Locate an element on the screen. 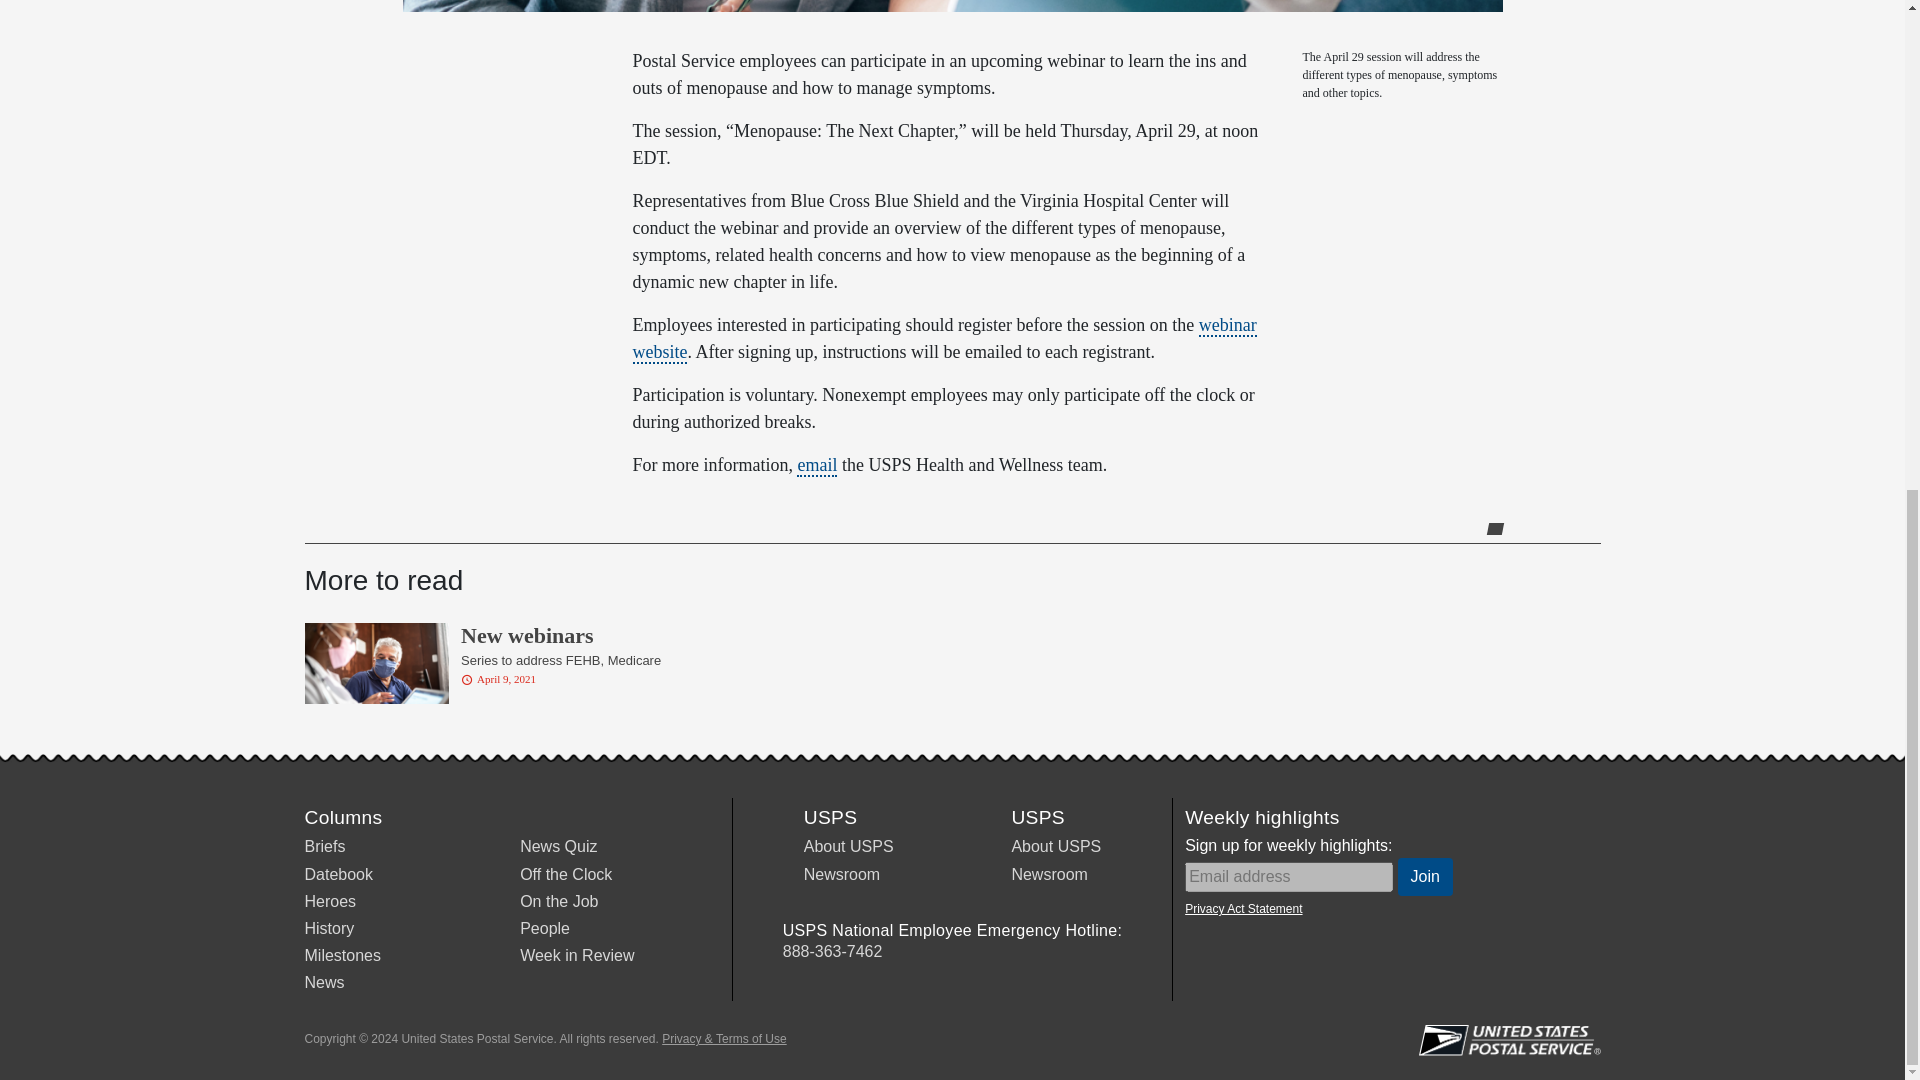 Image resolution: width=1920 pixels, height=1080 pixels. News Quiz is located at coordinates (558, 846).